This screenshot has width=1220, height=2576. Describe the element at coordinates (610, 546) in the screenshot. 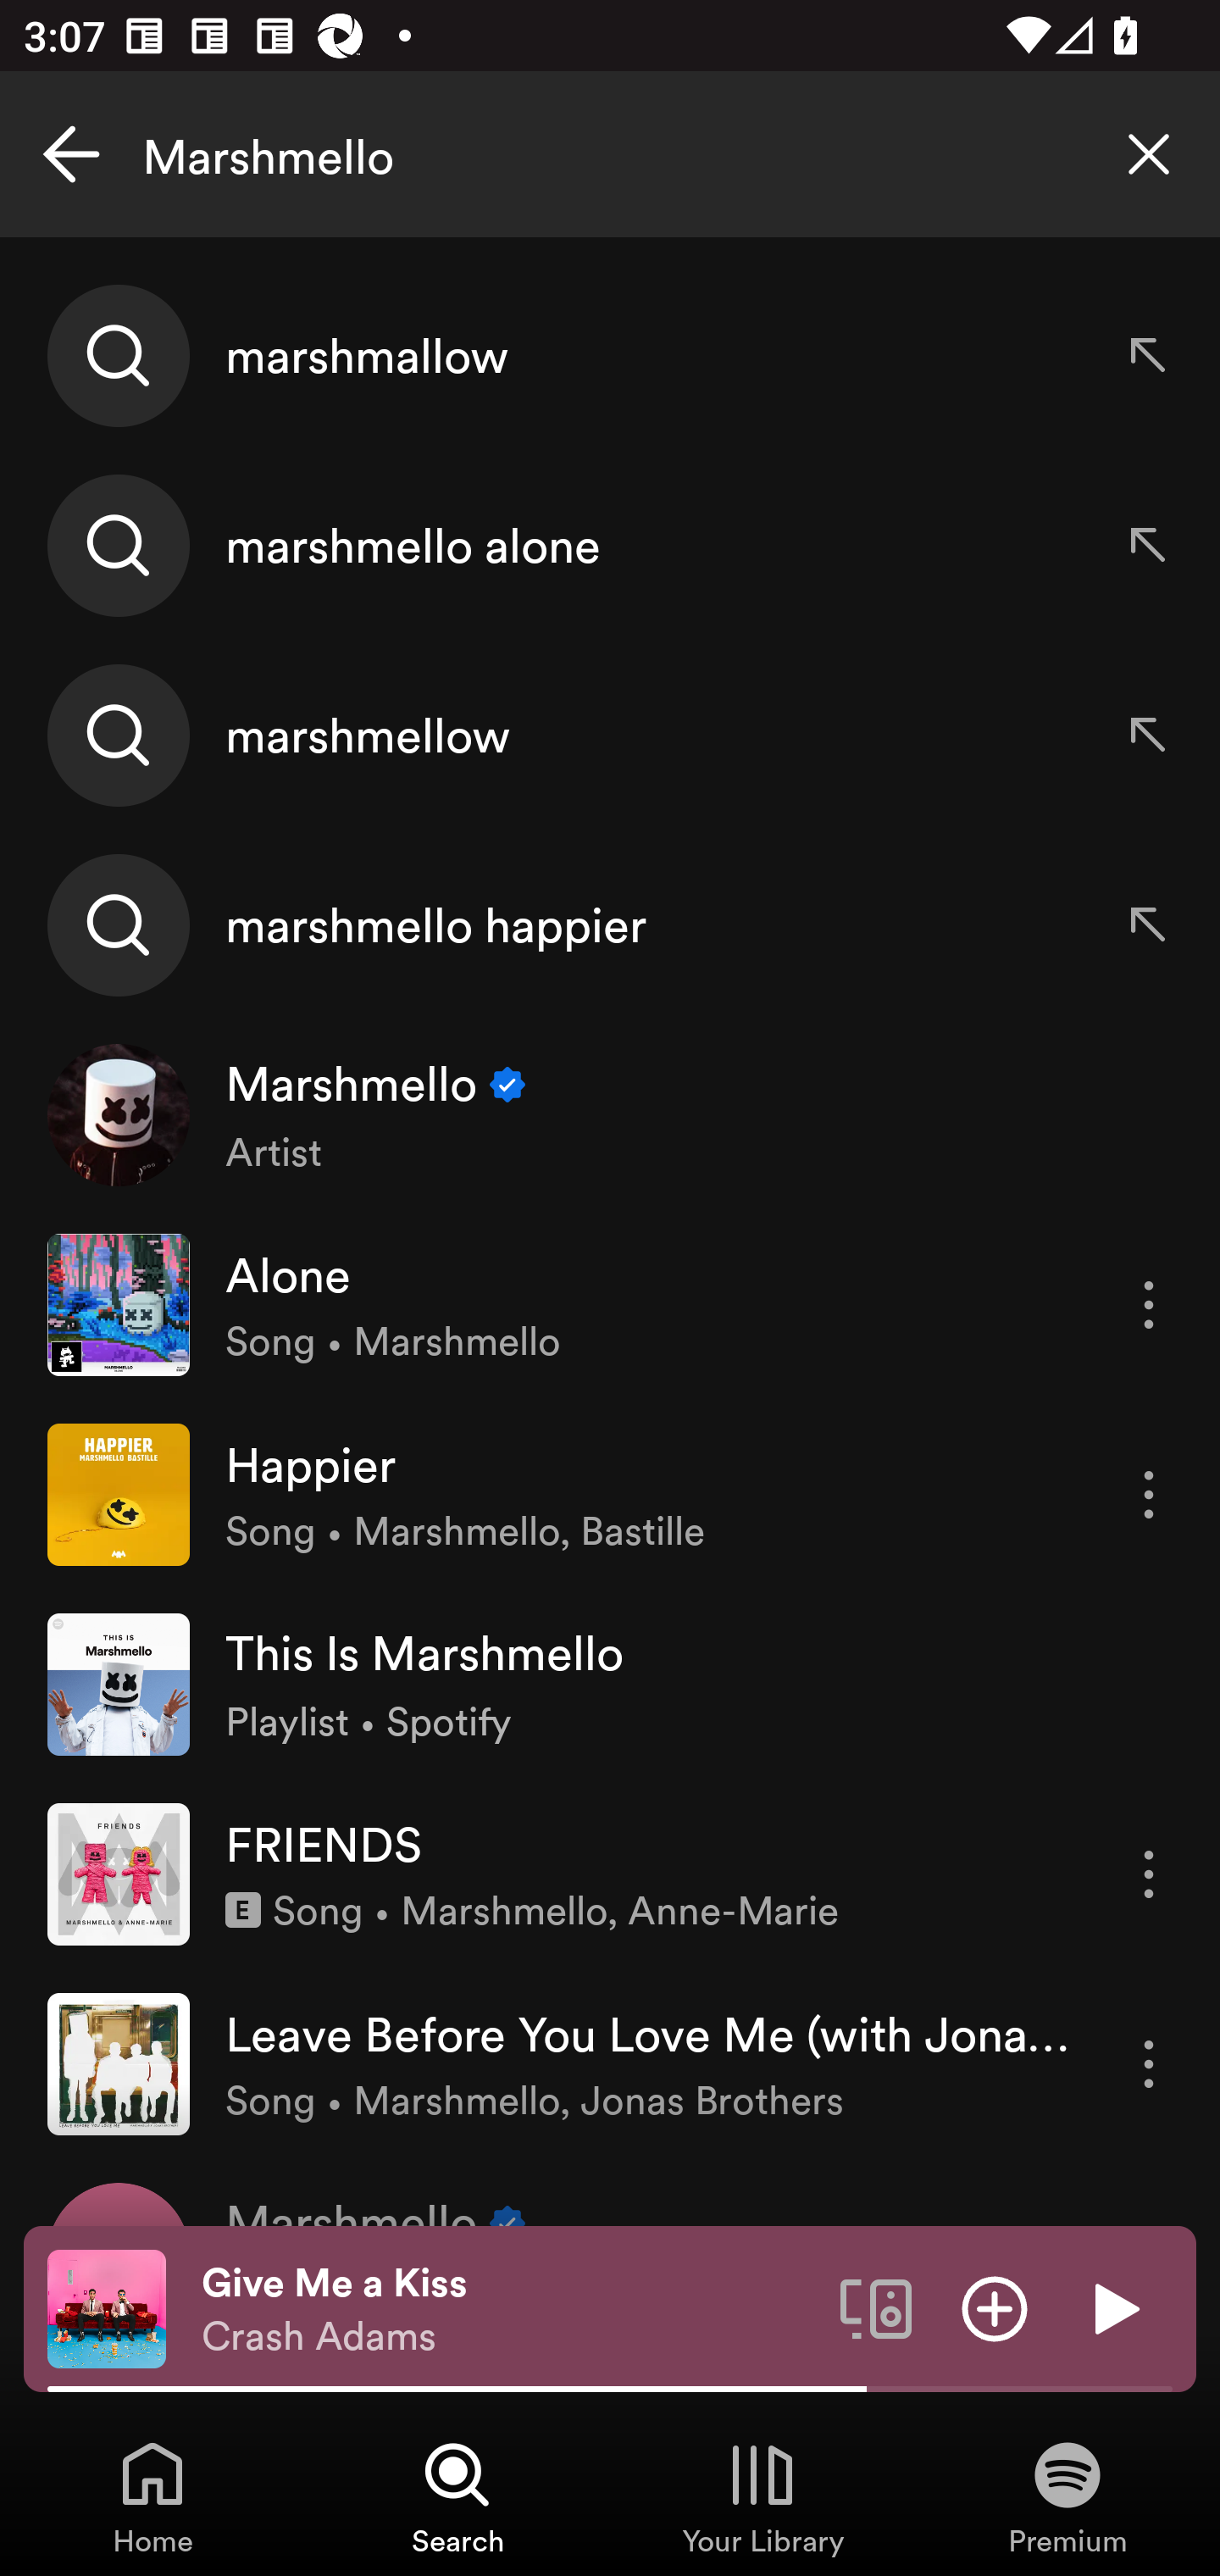

I see `marshmello alone` at that location.